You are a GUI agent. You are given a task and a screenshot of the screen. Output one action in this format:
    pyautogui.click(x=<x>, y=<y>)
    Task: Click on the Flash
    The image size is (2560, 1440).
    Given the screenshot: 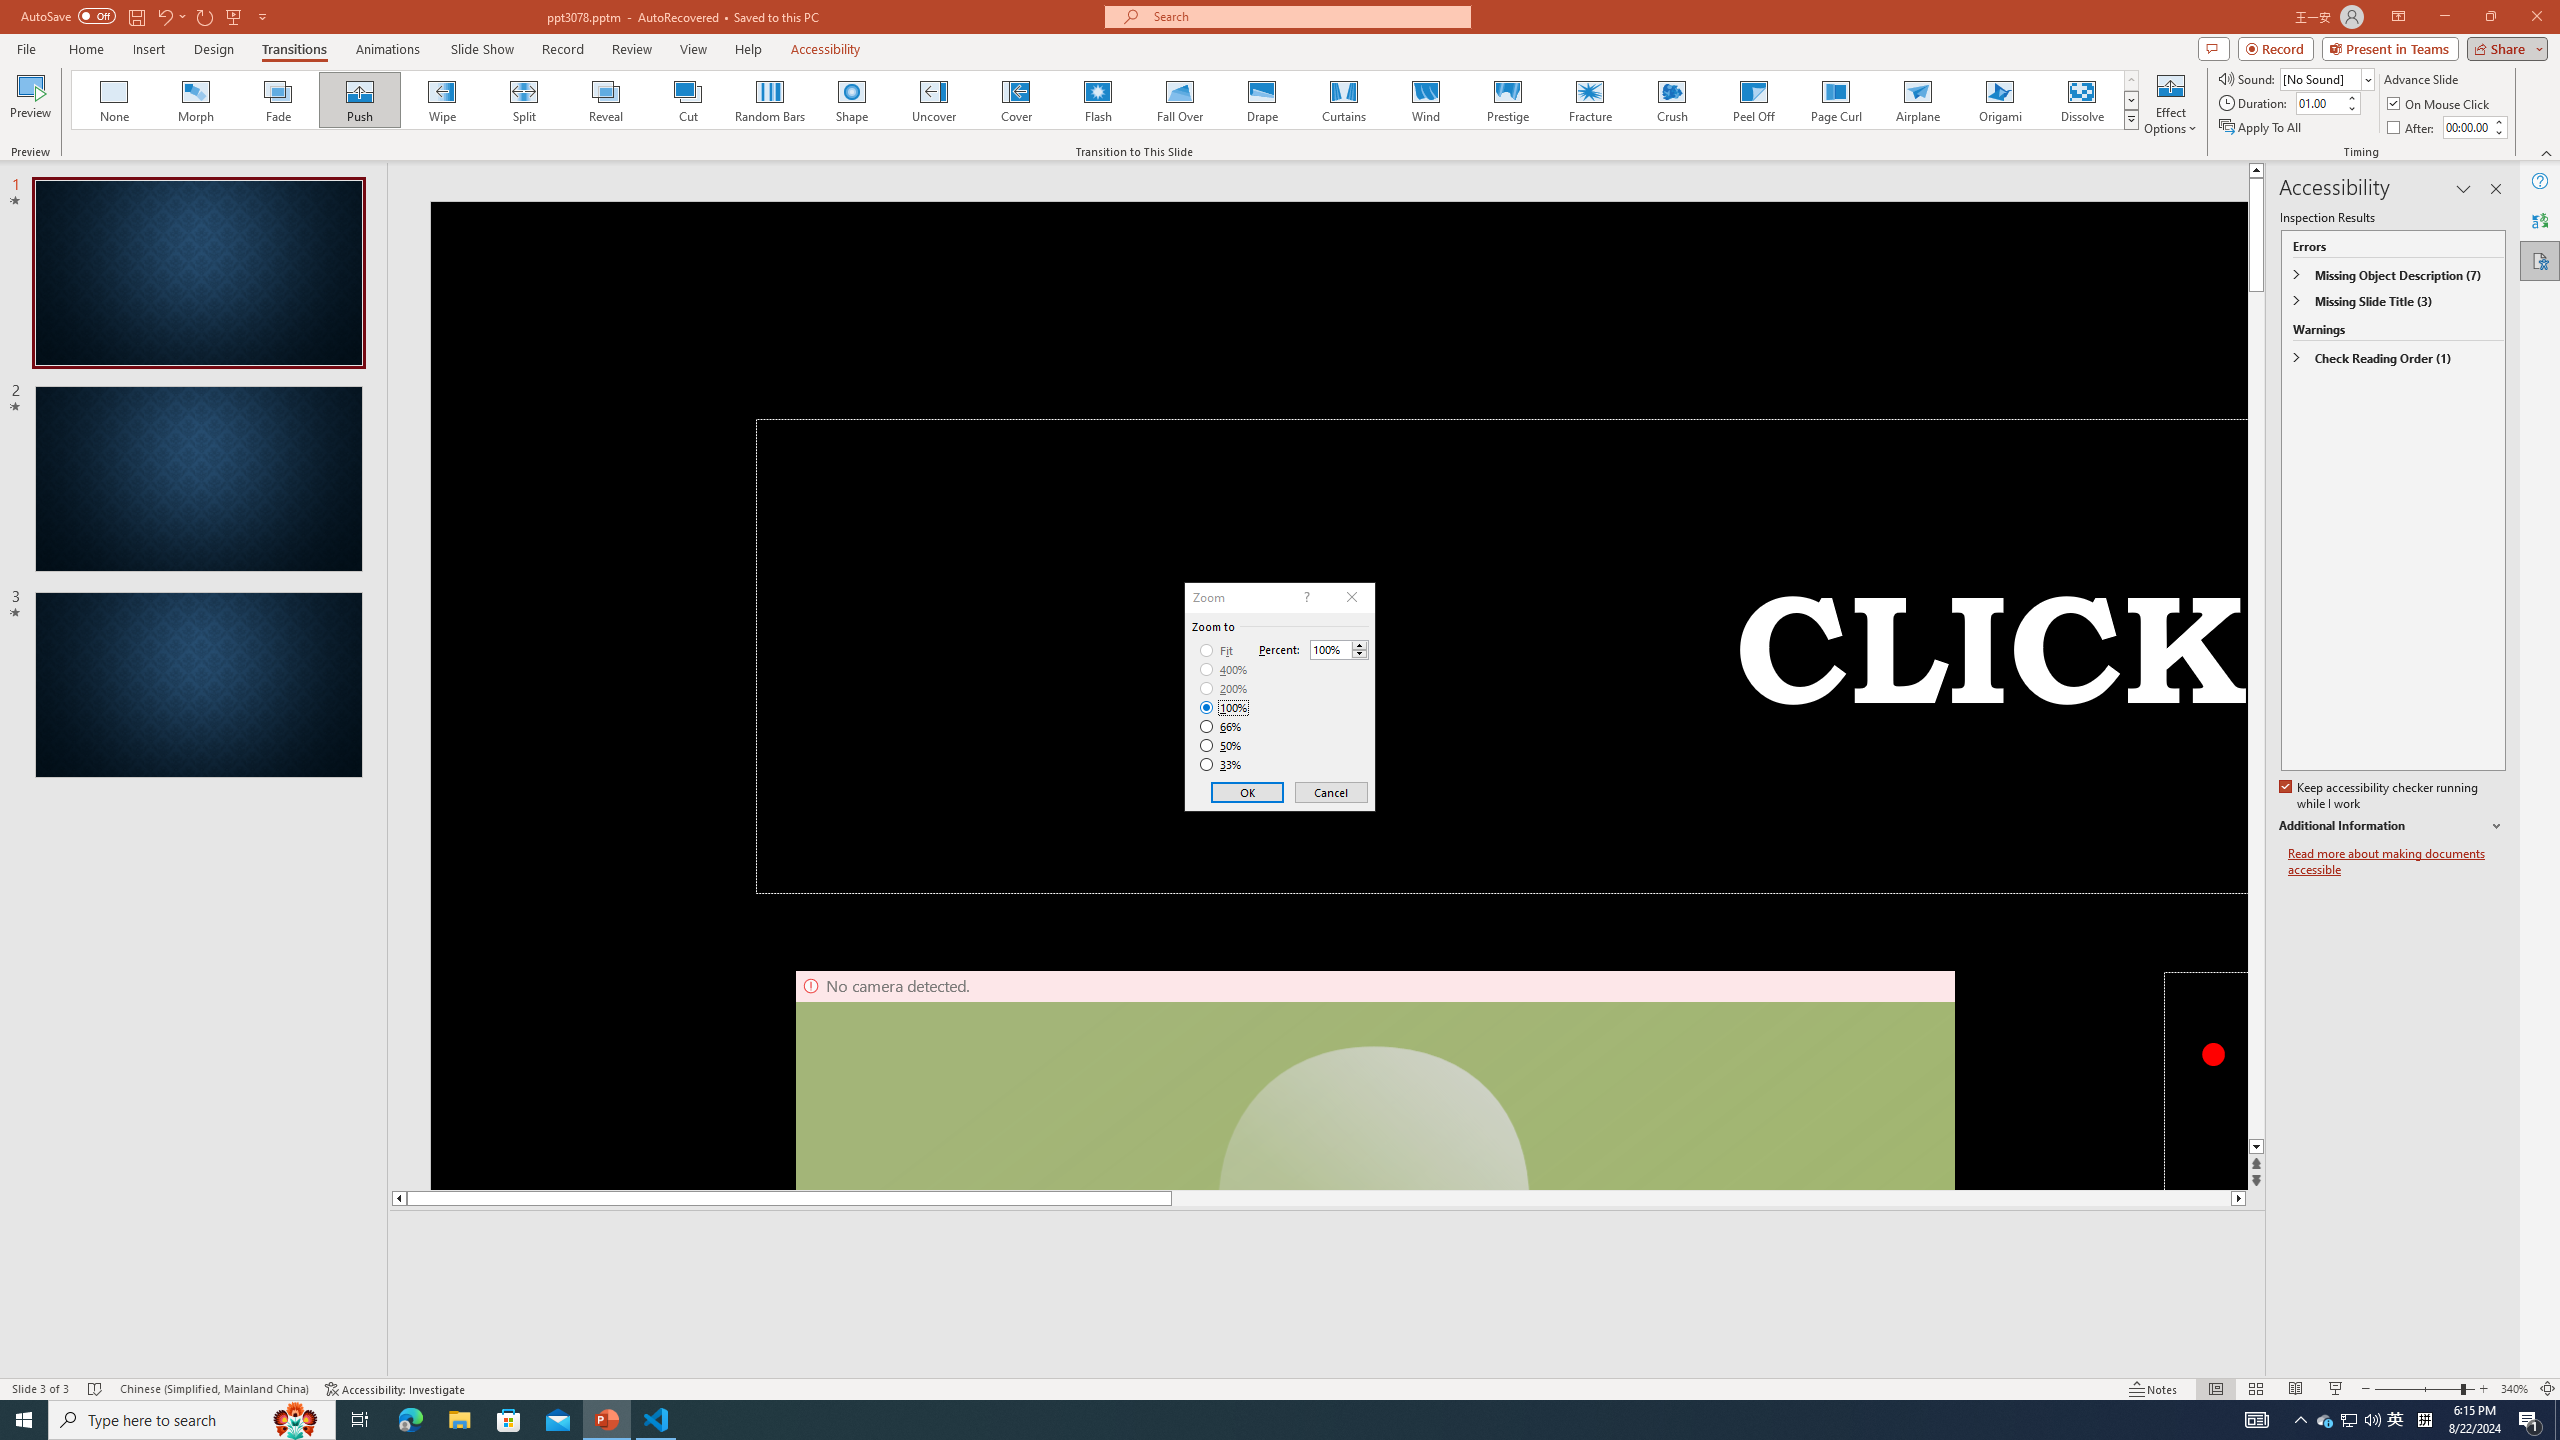 What is the action you would take?
    pyautogui.click(x=1098, y=100)
    